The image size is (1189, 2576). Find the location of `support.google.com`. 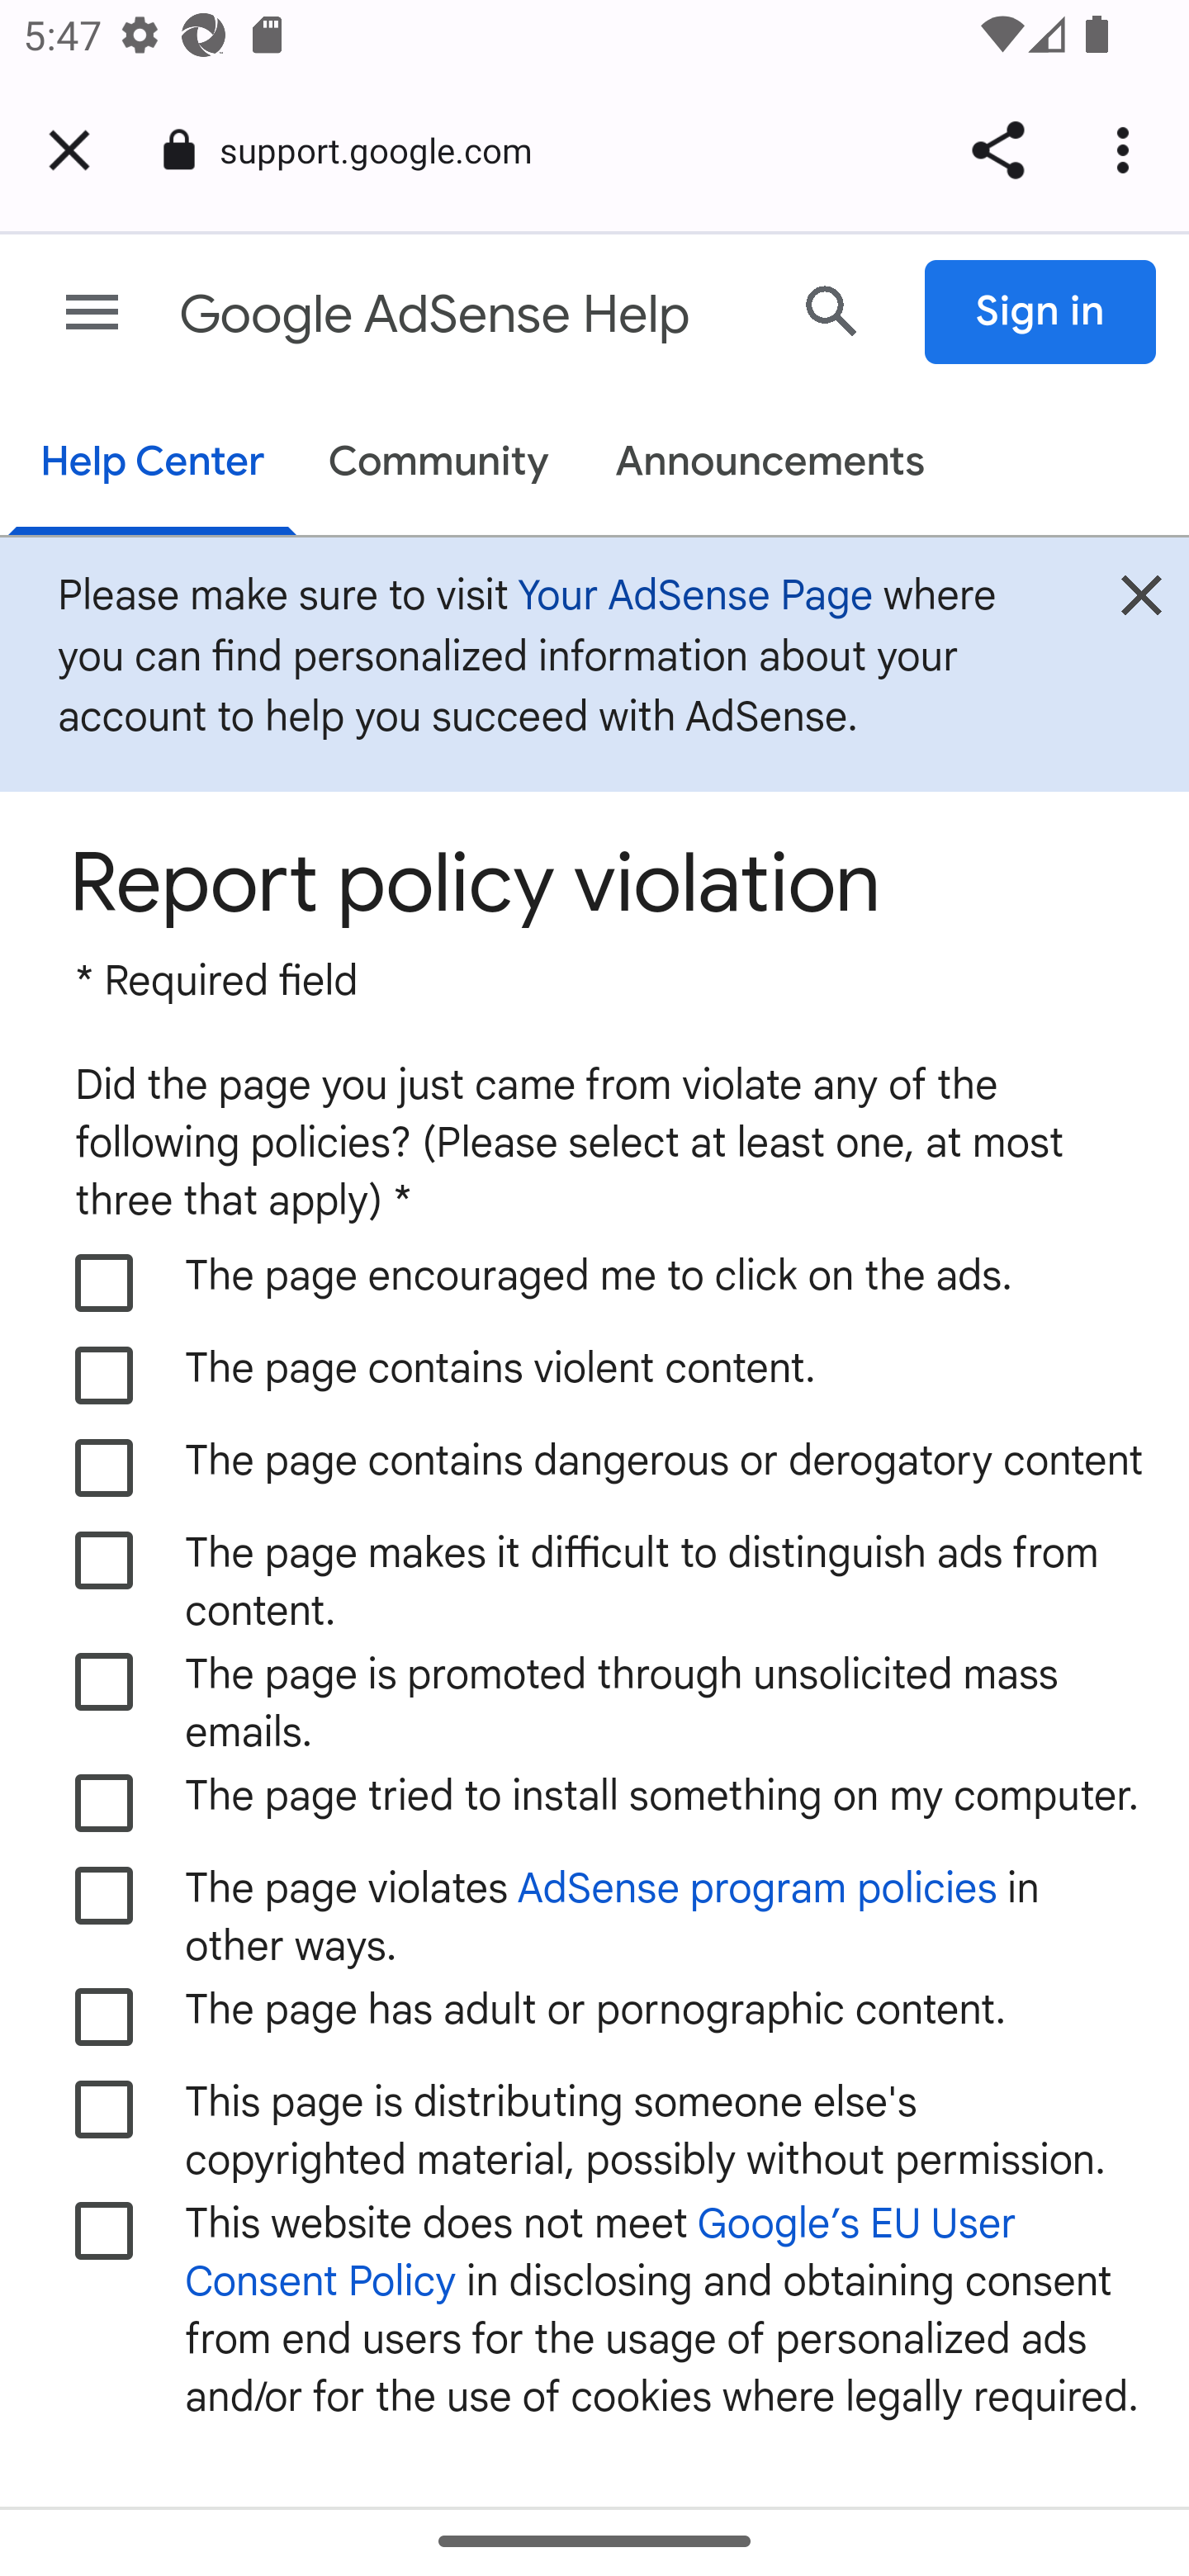

support.google.com is located at coordinates (388, 149).